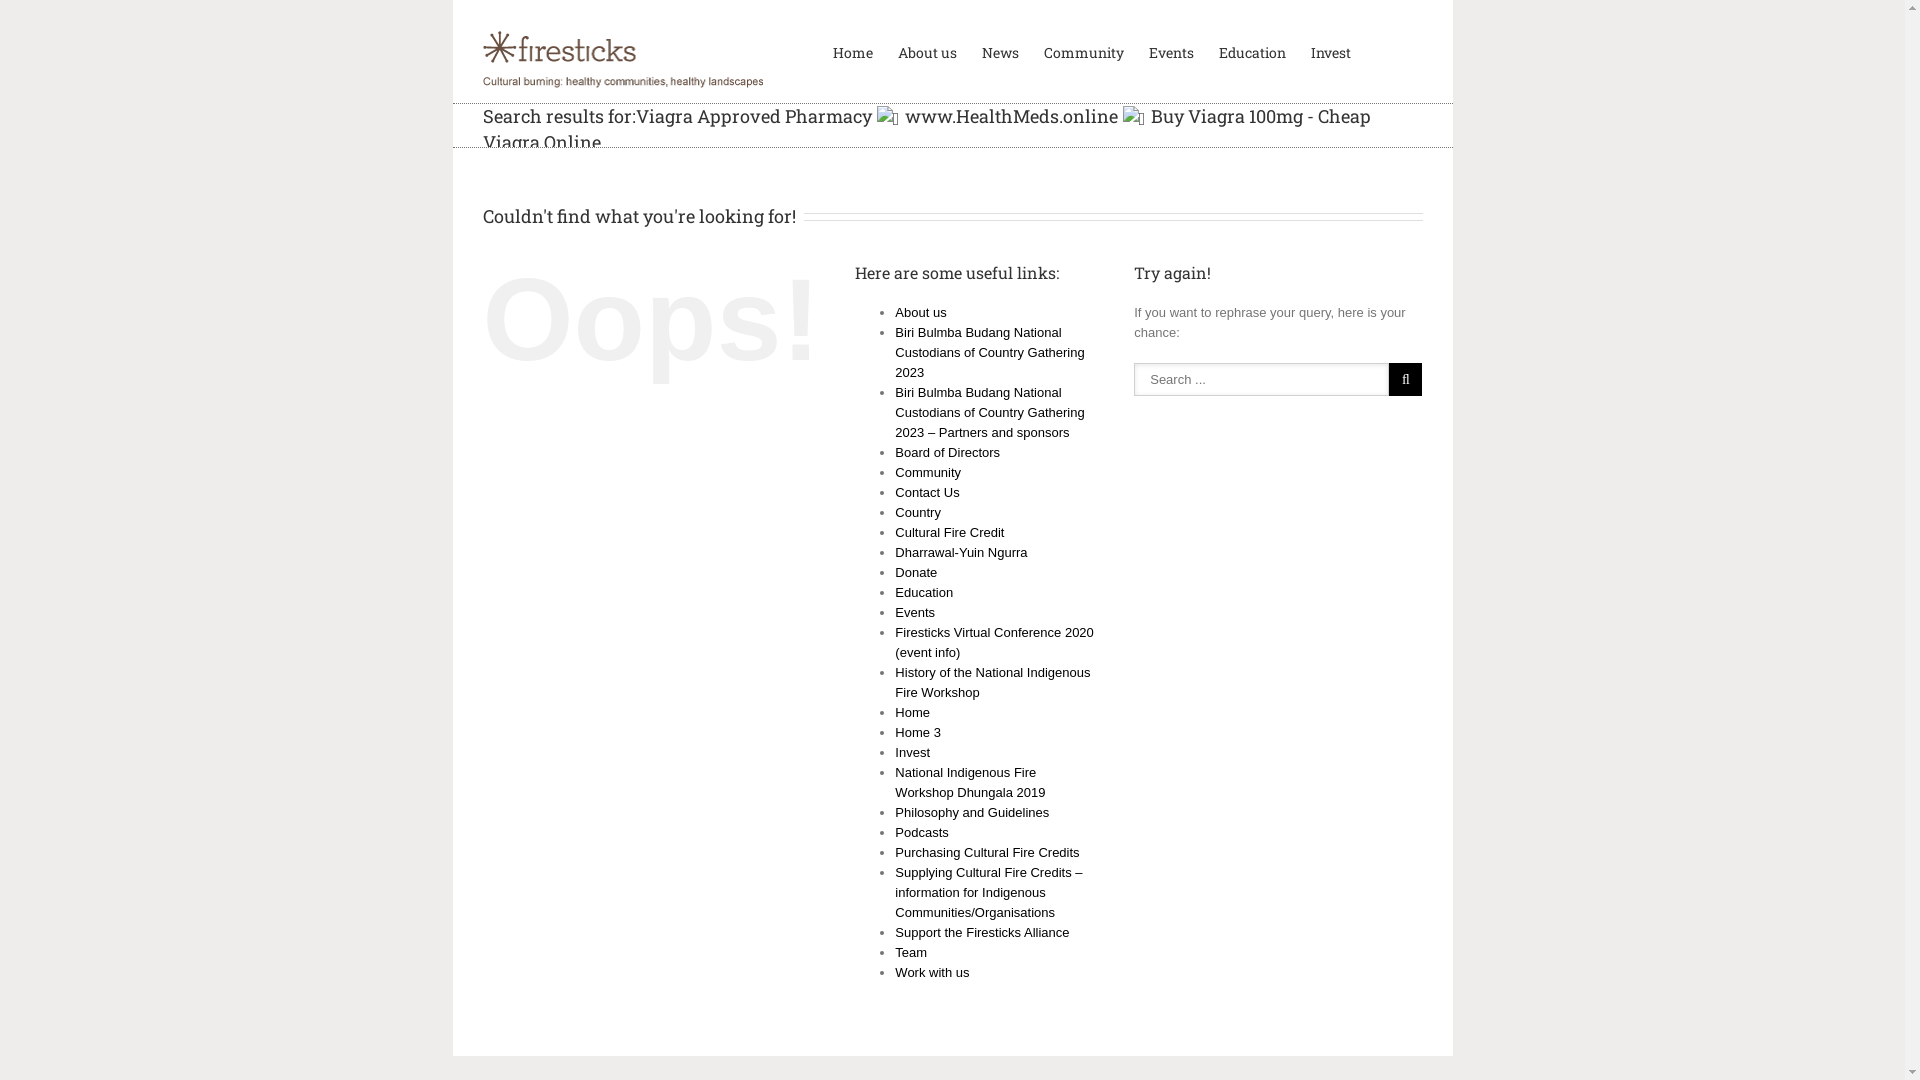  I want to click on About us, so click(928, 52).